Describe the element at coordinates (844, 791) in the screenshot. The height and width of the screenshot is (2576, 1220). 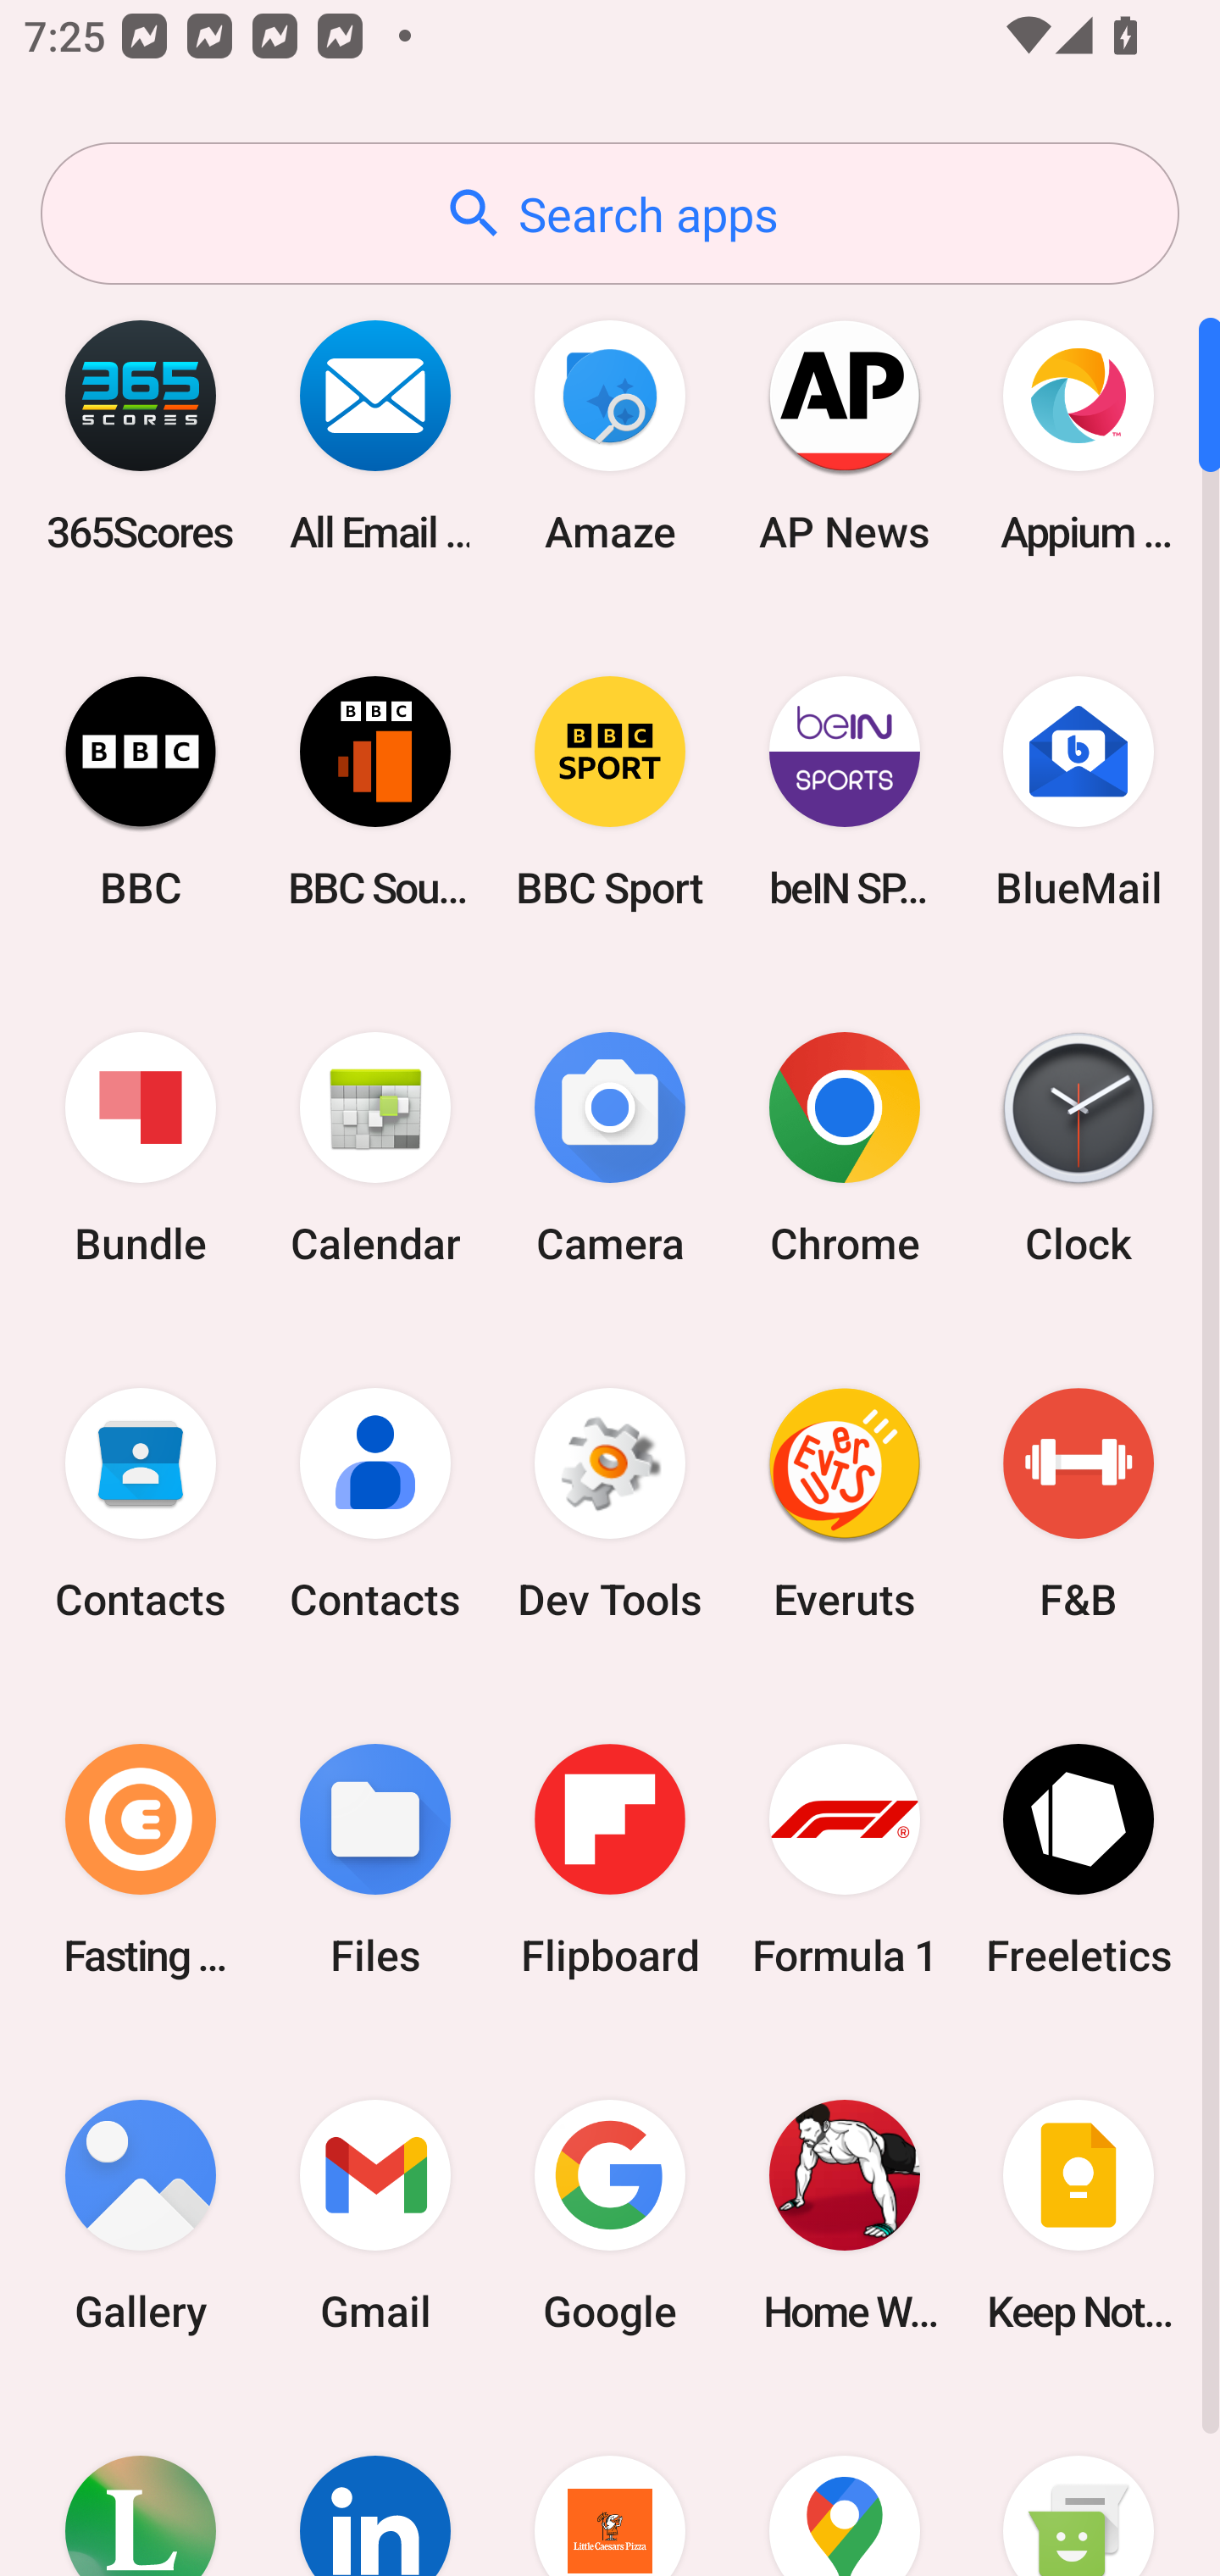
I see `beIN SPORTS` at that location.